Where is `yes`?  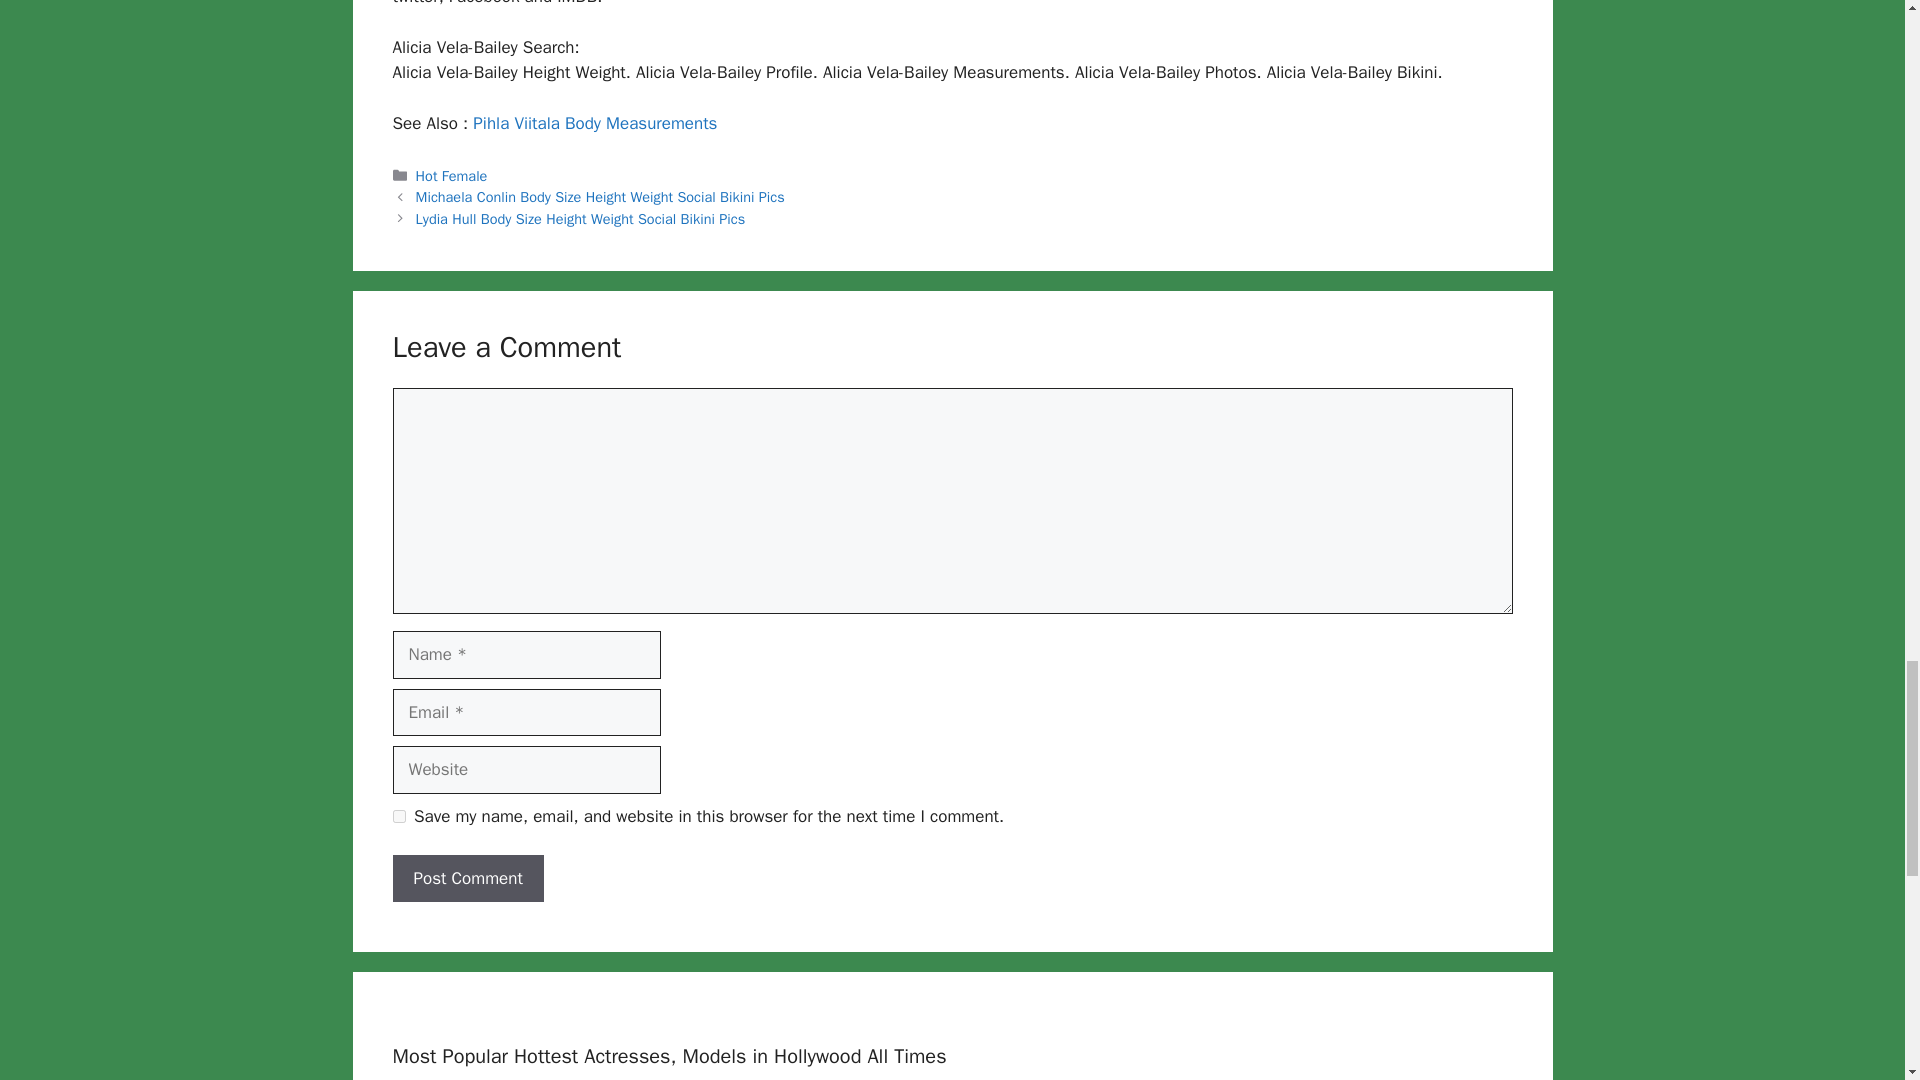
yes is located at coordinates (398, 816).